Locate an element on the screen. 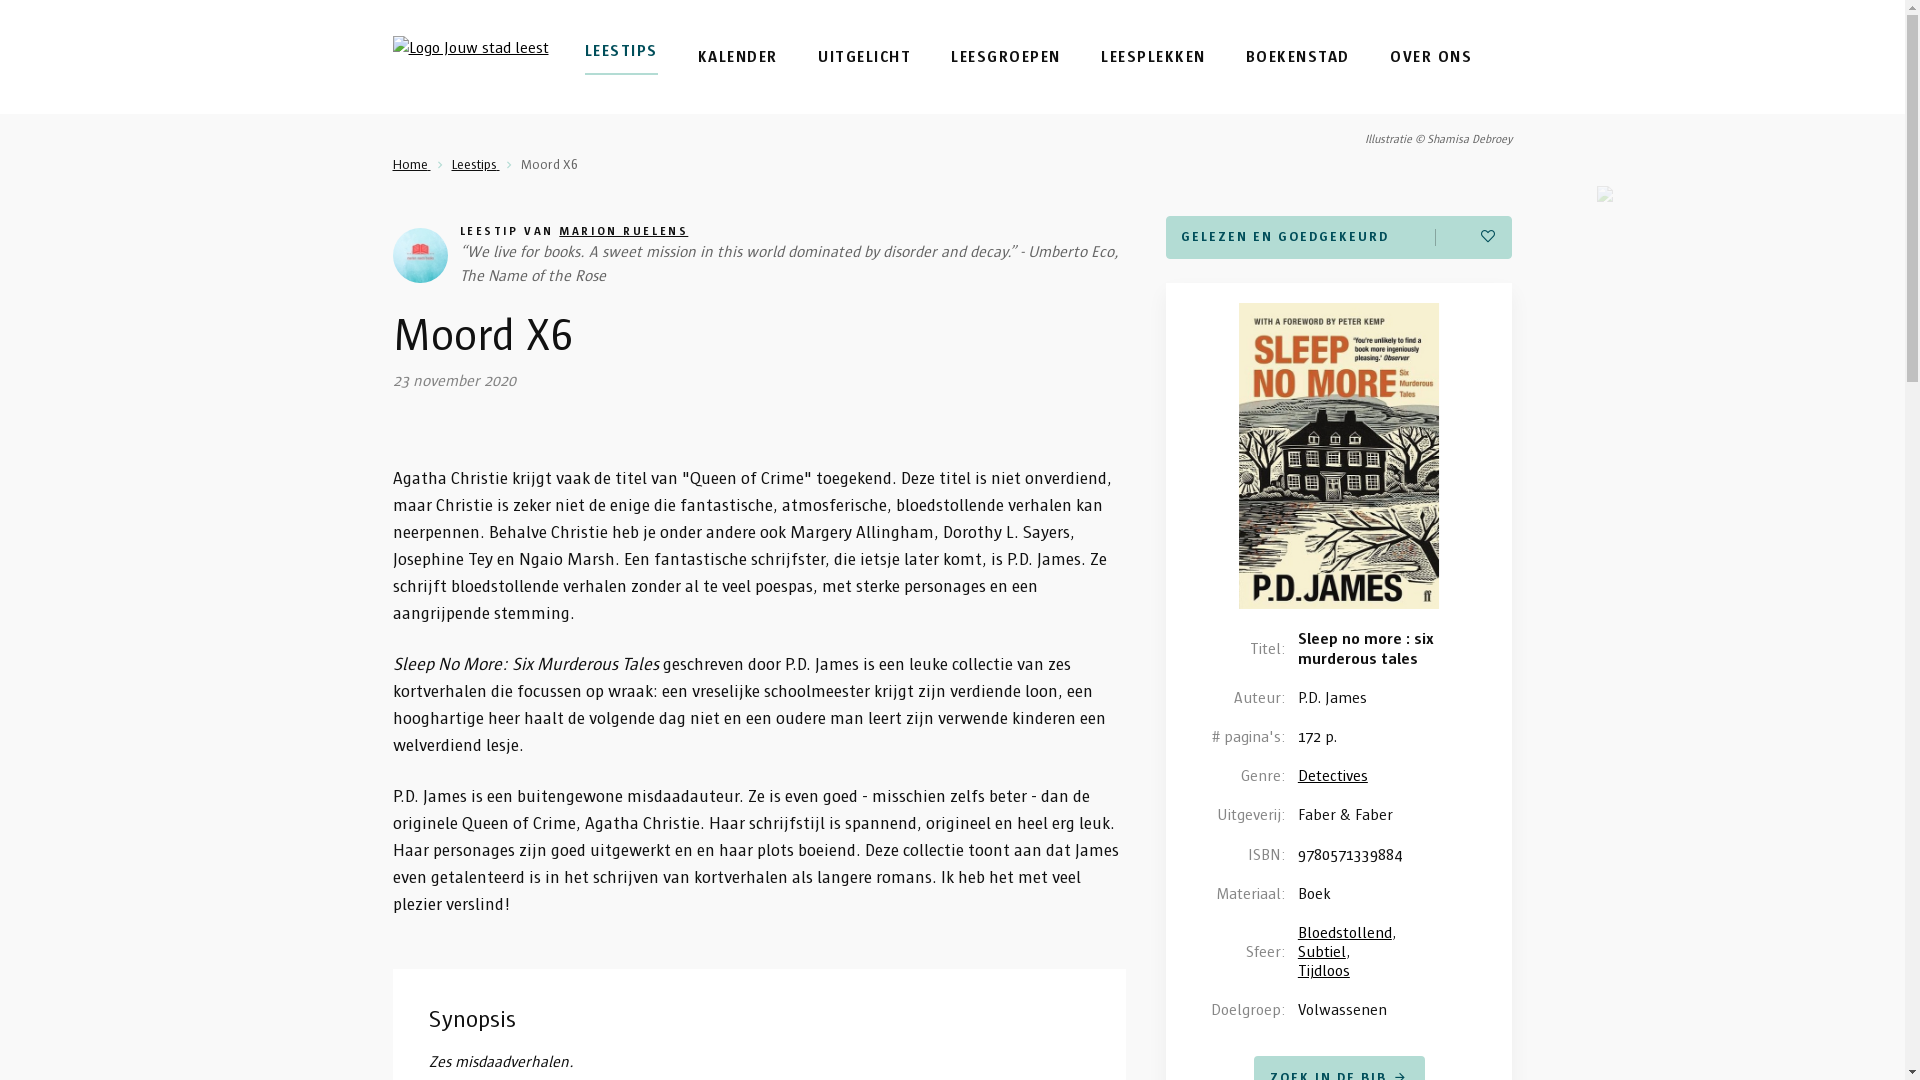 This screenshot has width=1920, height=1080. LEESTIPS is located at coordinates (620, 56).